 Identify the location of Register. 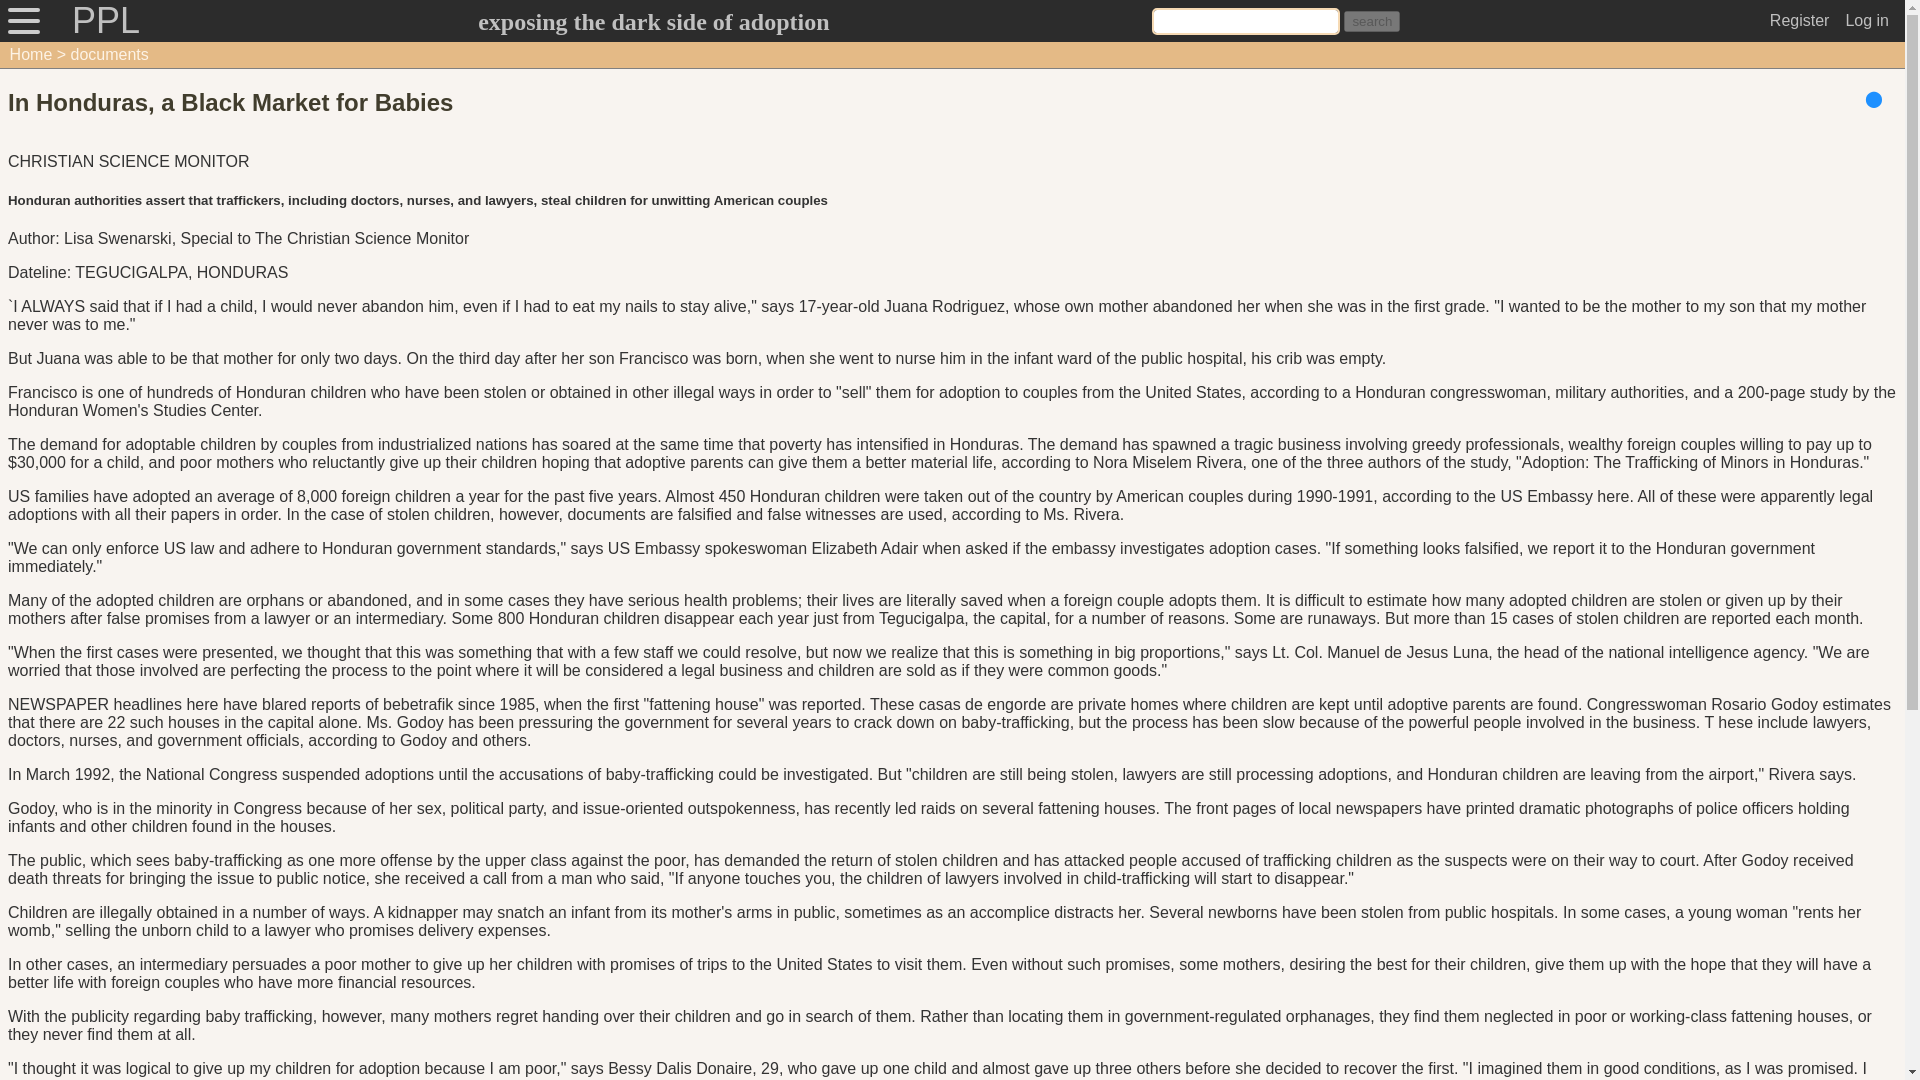
(1800, 20).